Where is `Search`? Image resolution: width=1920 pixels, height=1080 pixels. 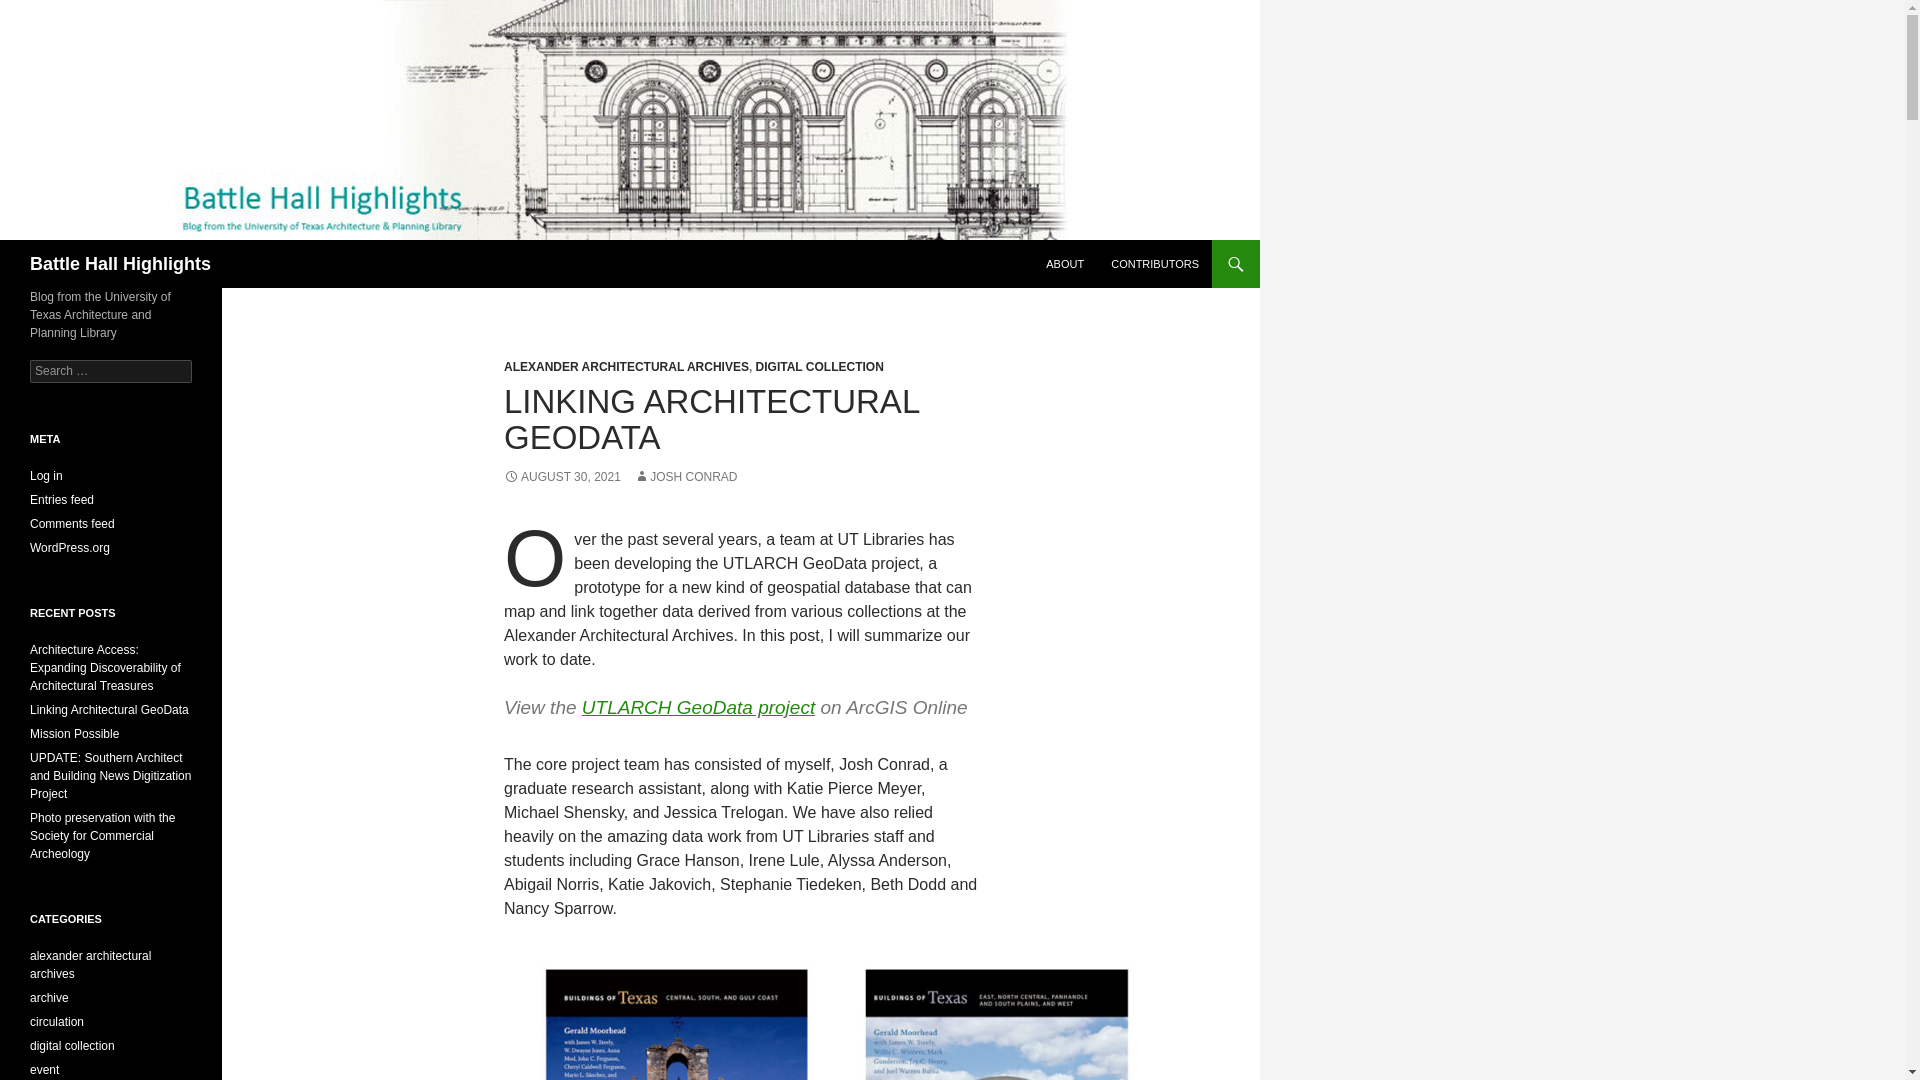
Search is located at coordinates (40, 11).